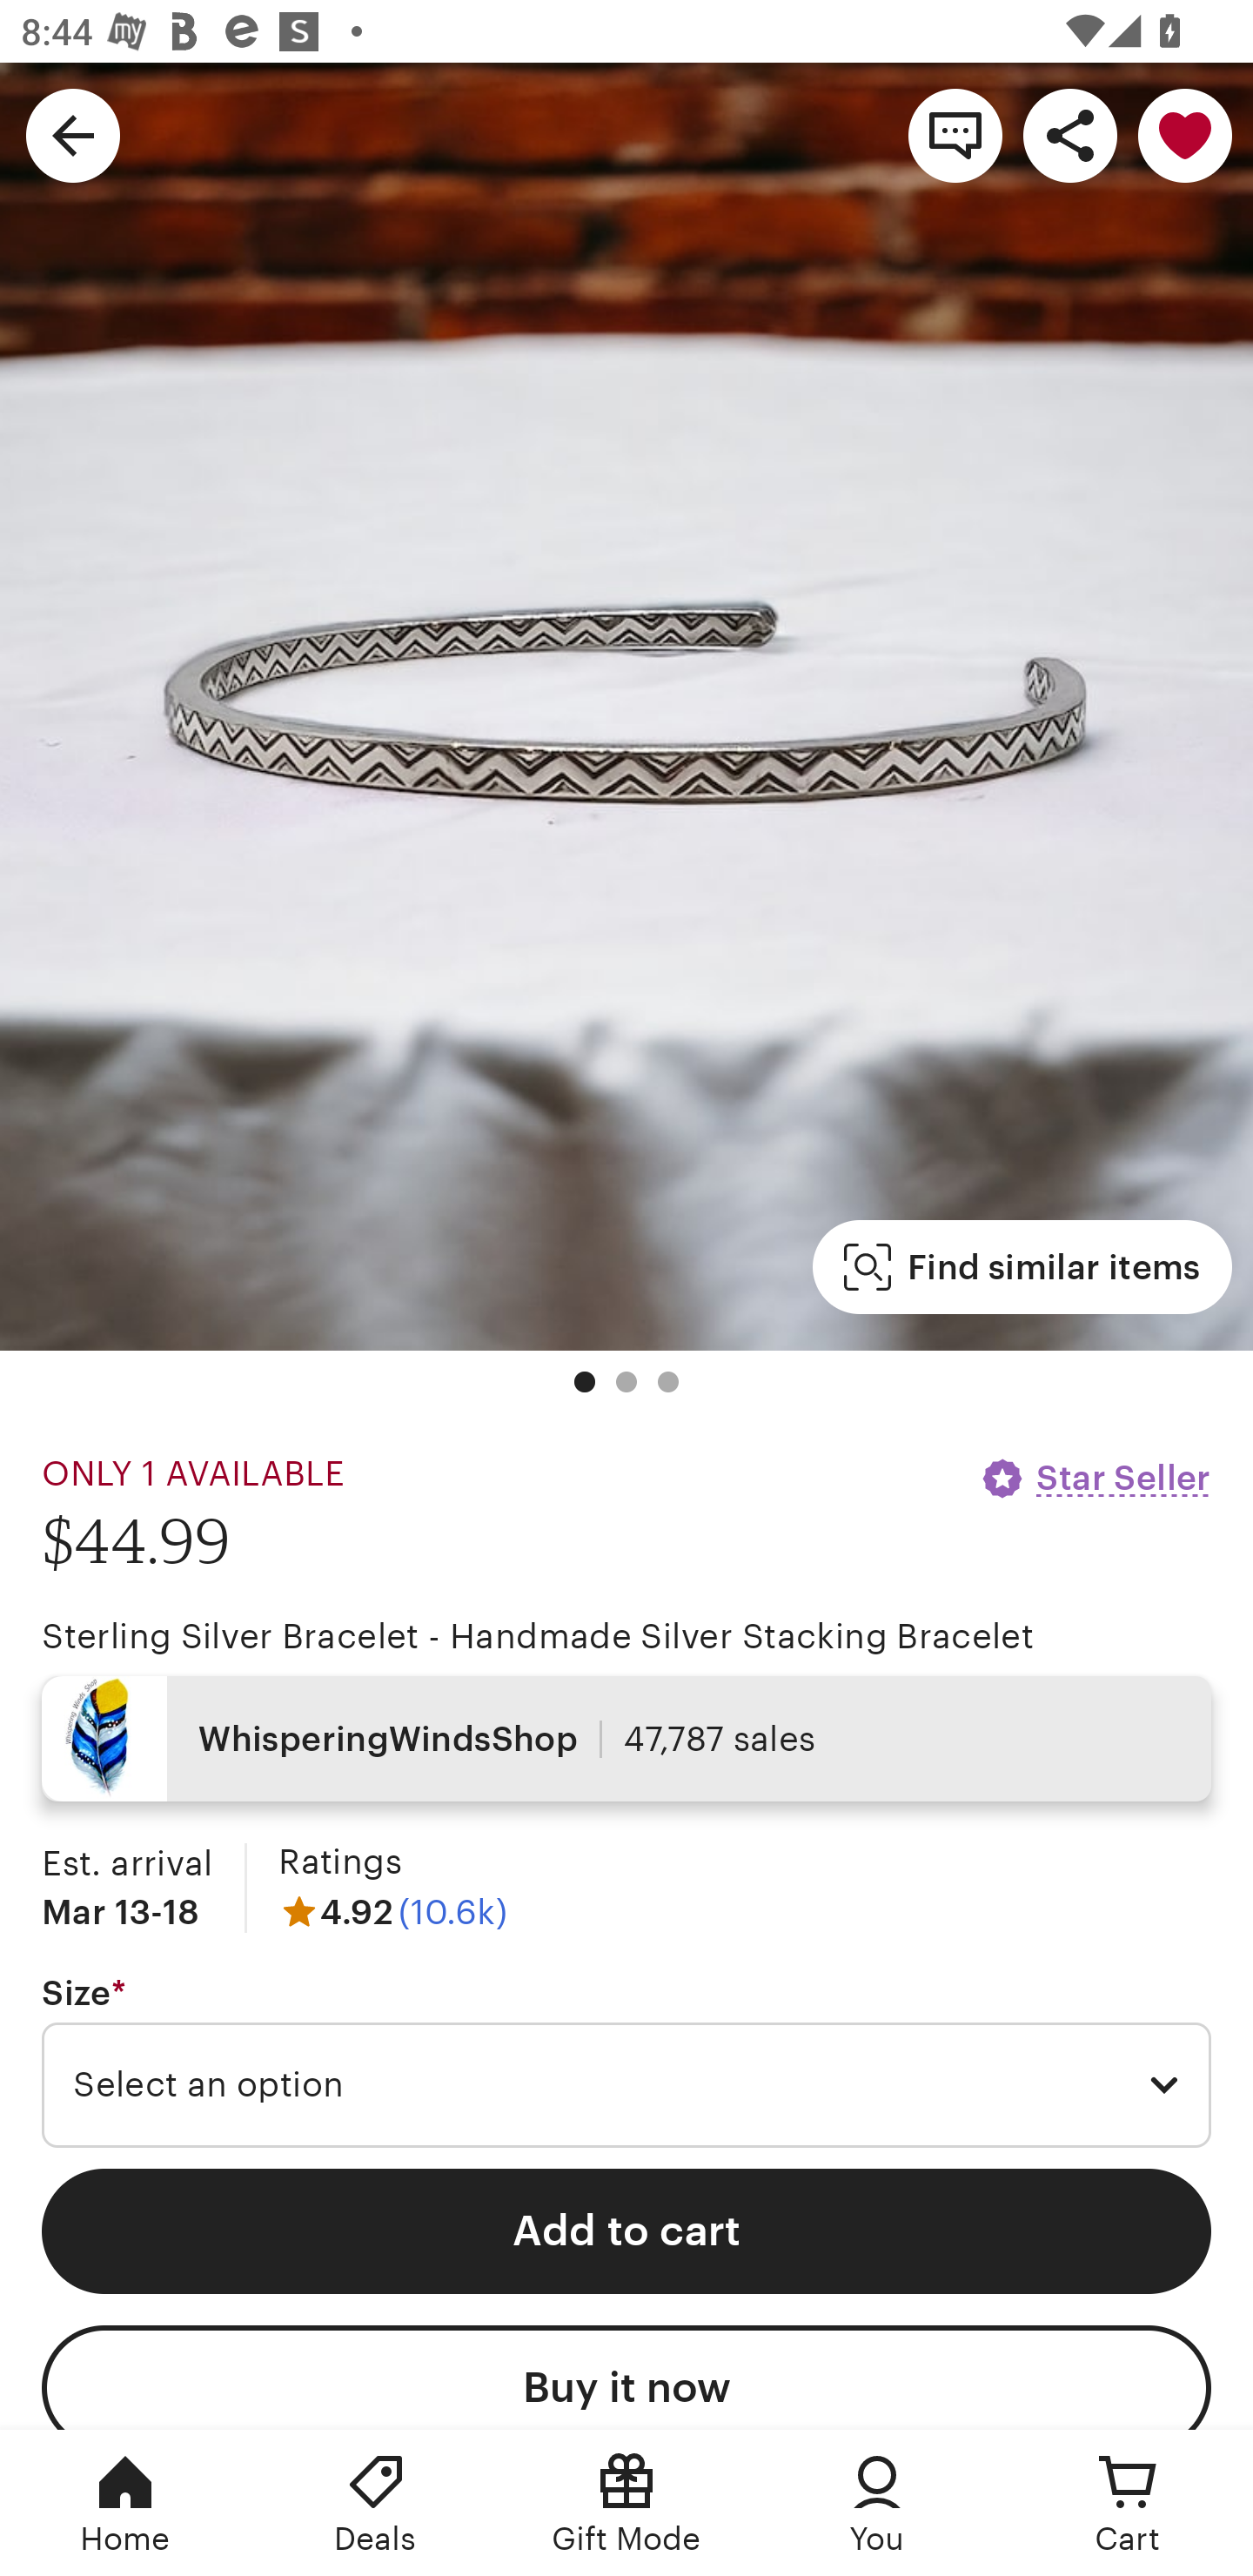  I want to click on Size * Required Select an option, so click(626, 2062).